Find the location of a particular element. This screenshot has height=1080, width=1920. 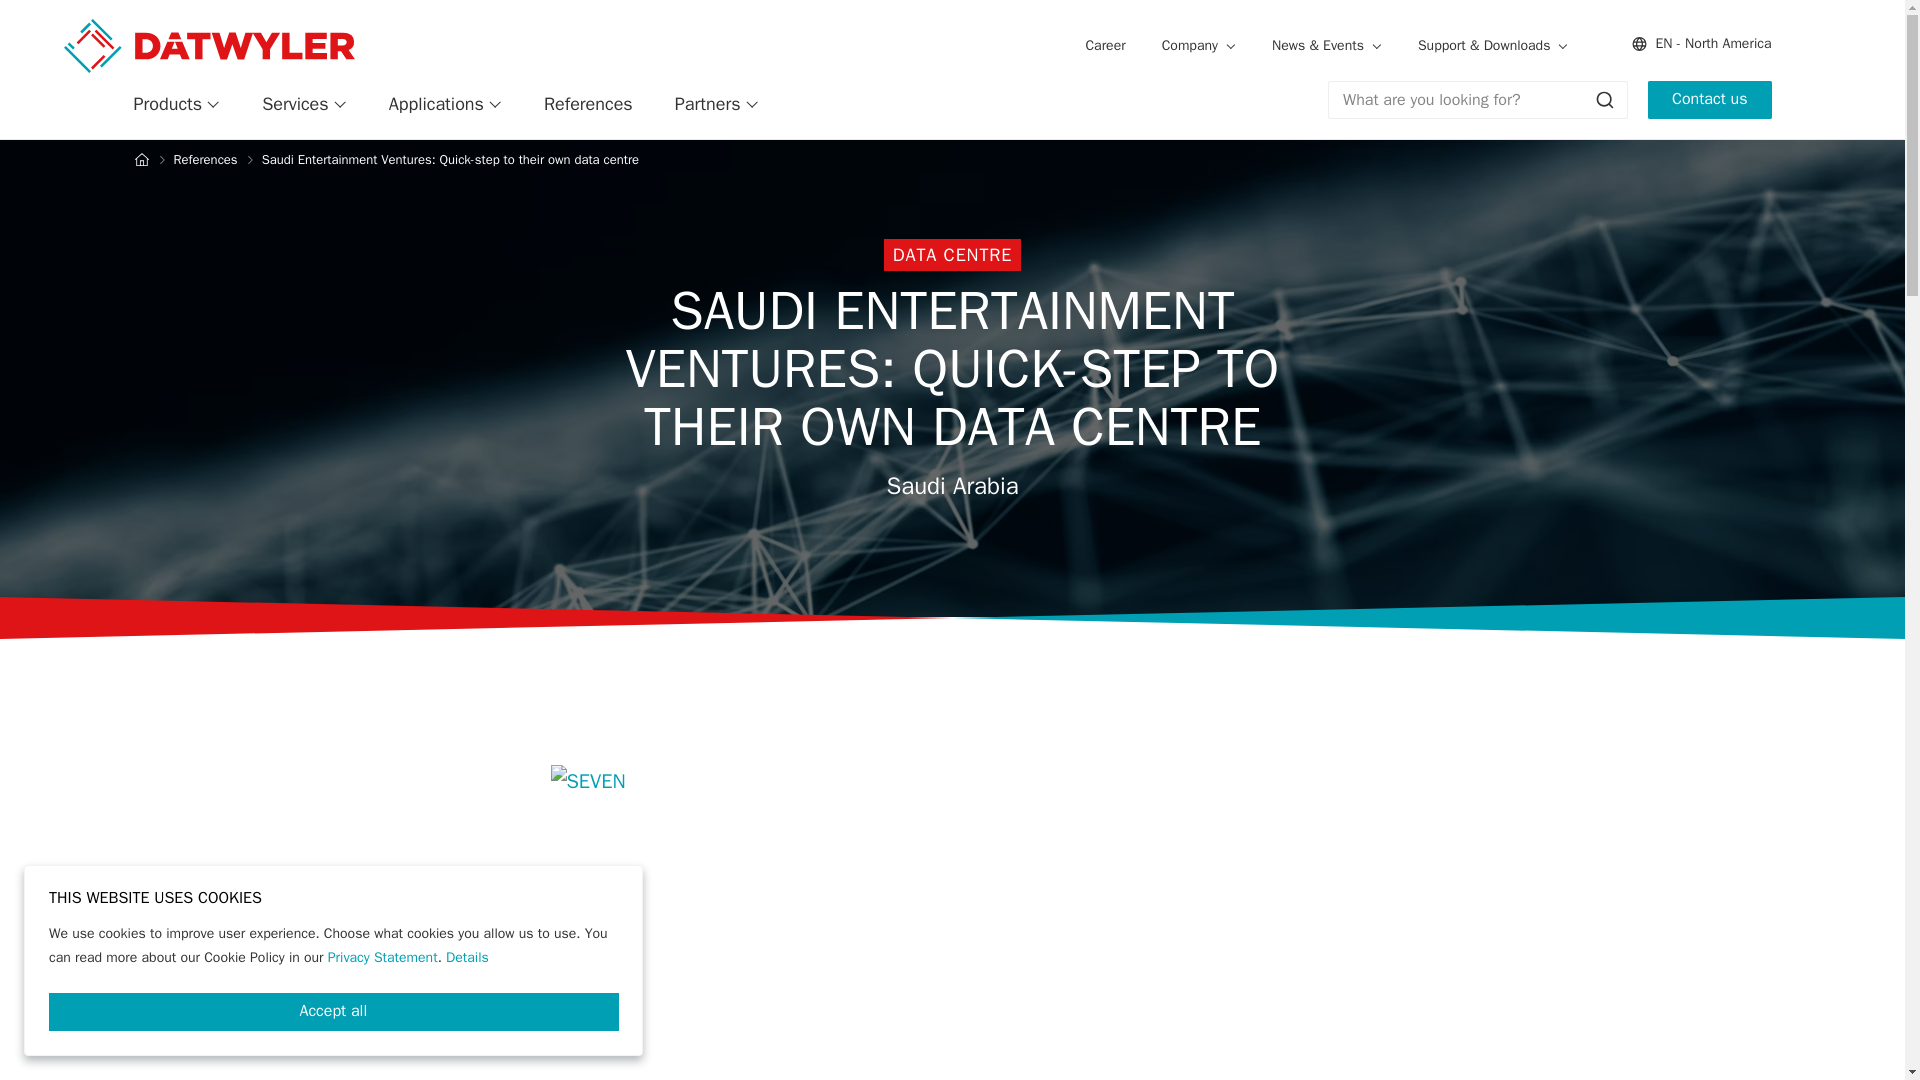

Services is located at coordinates (304, 104).